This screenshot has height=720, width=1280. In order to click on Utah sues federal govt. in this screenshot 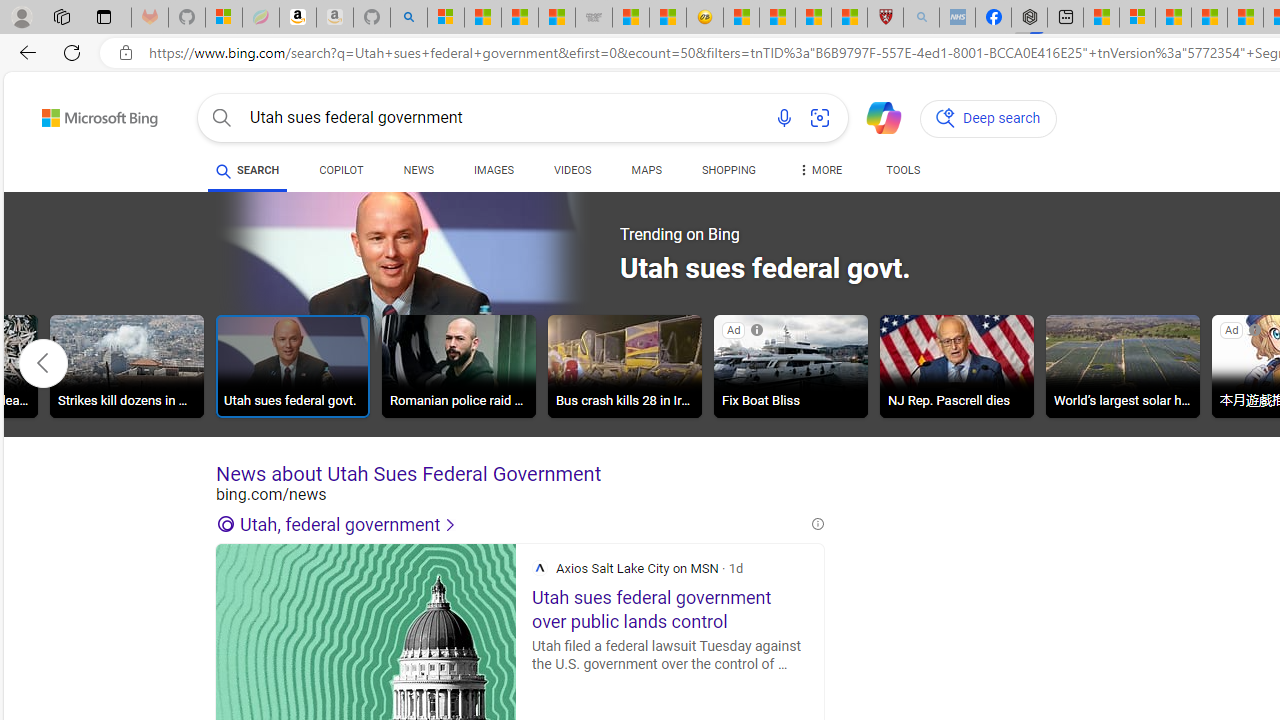, I will do `click(292, 369)`.